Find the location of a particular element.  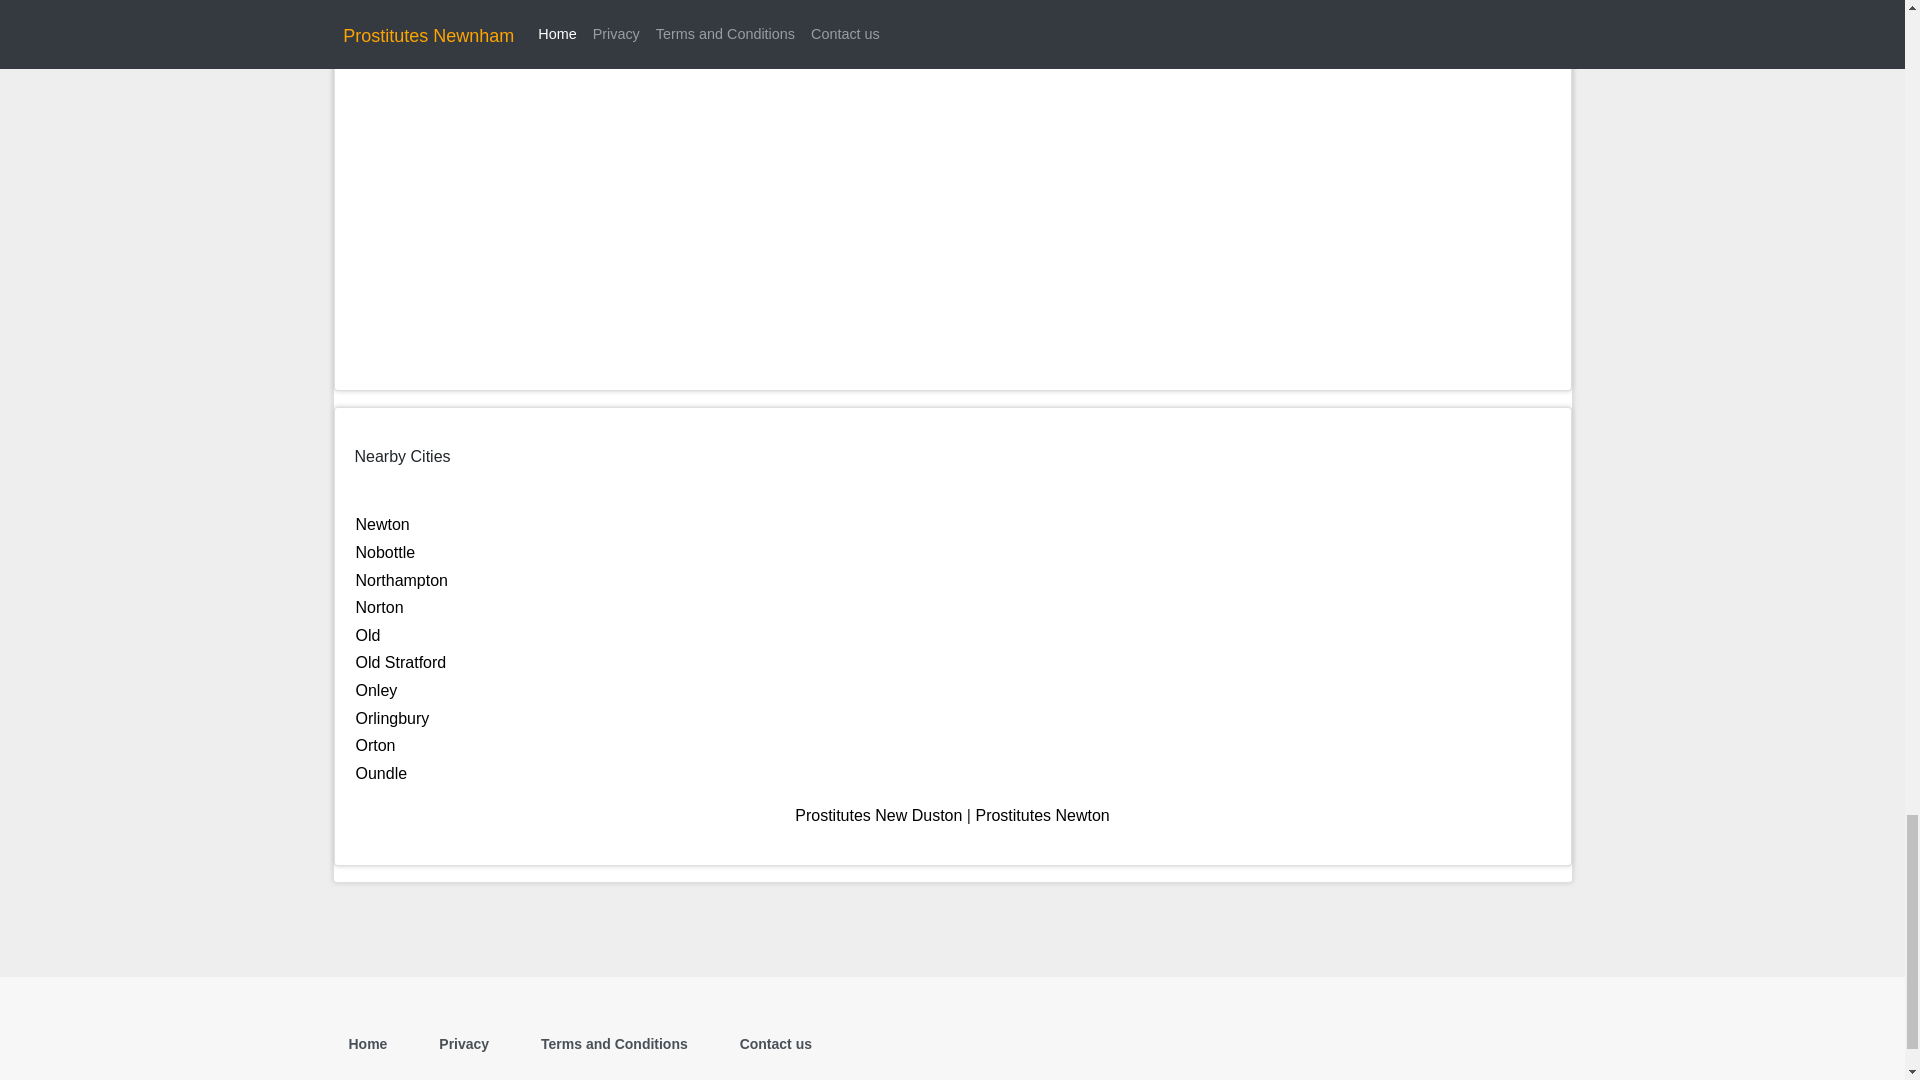

Prostitutes New Duston is located at coordinates (878, 815).